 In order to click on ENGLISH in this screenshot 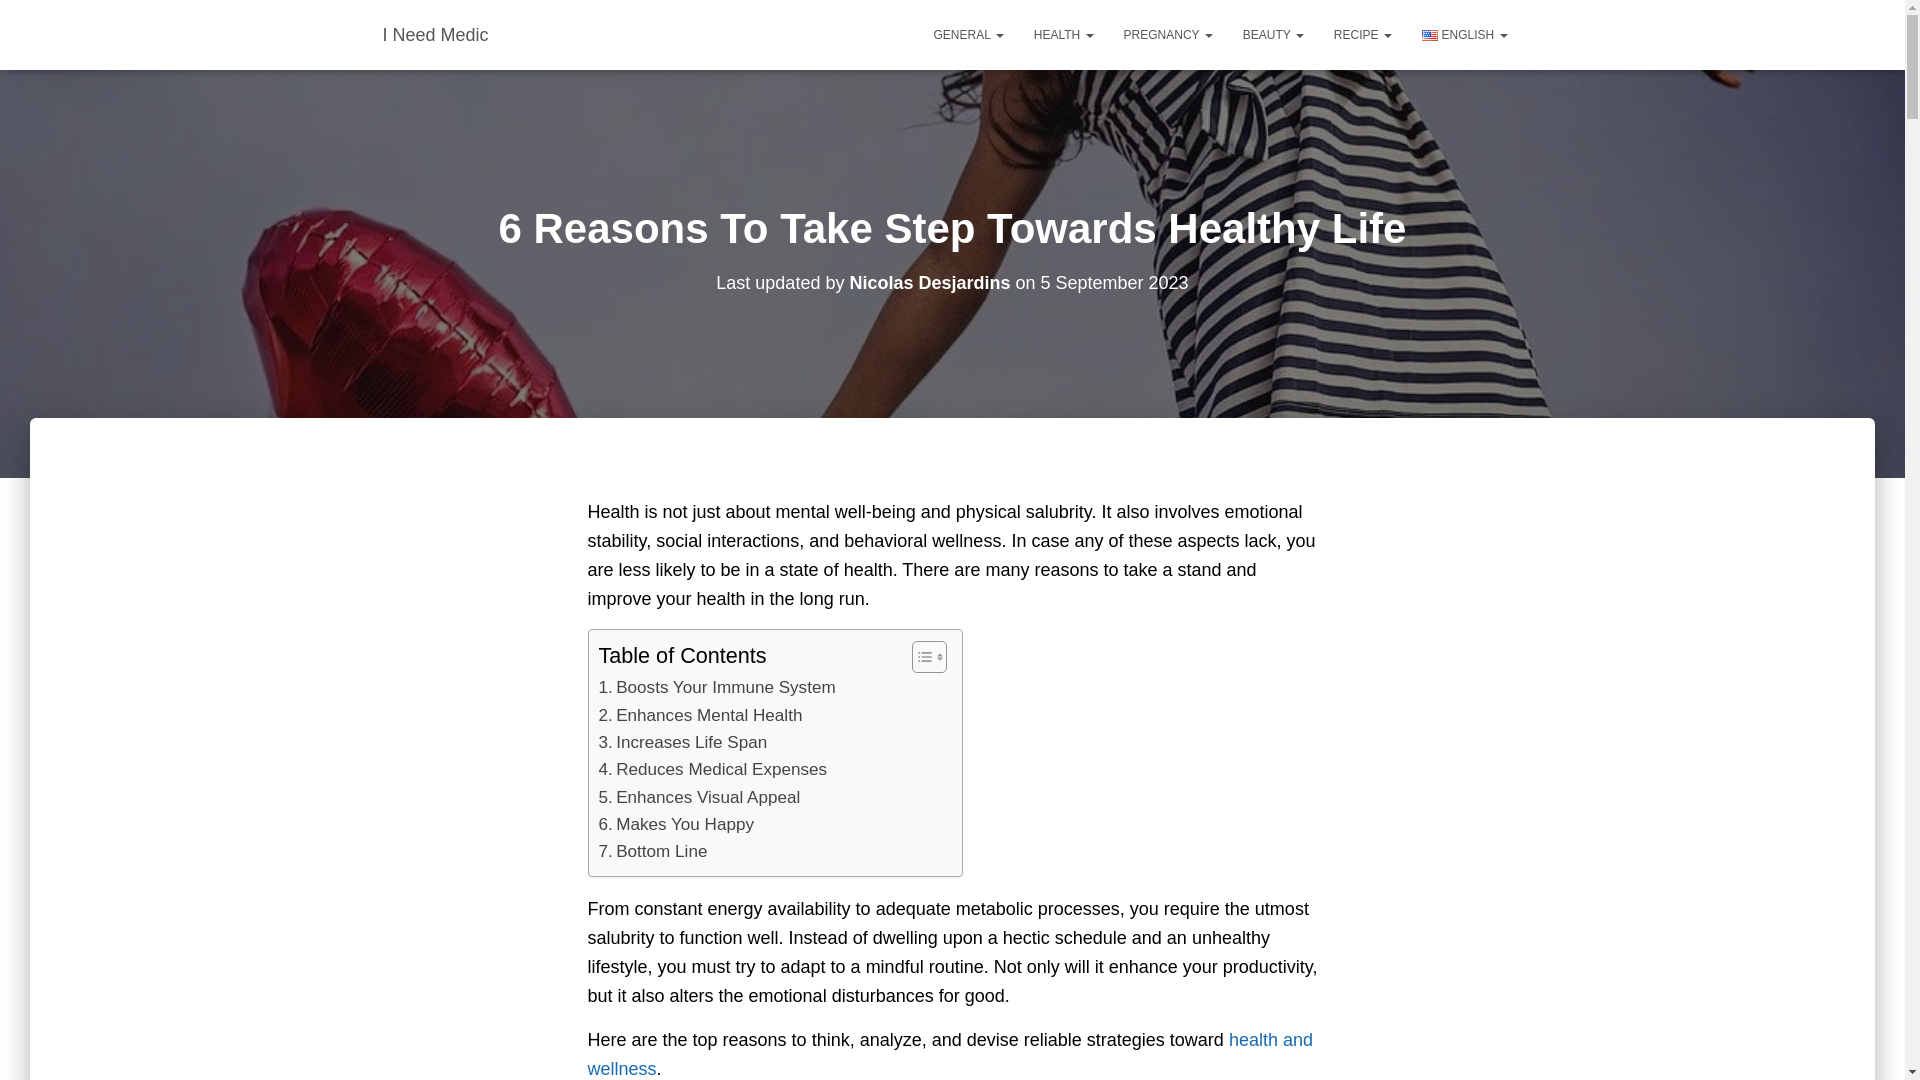, I will do `click(1464, 34)`.